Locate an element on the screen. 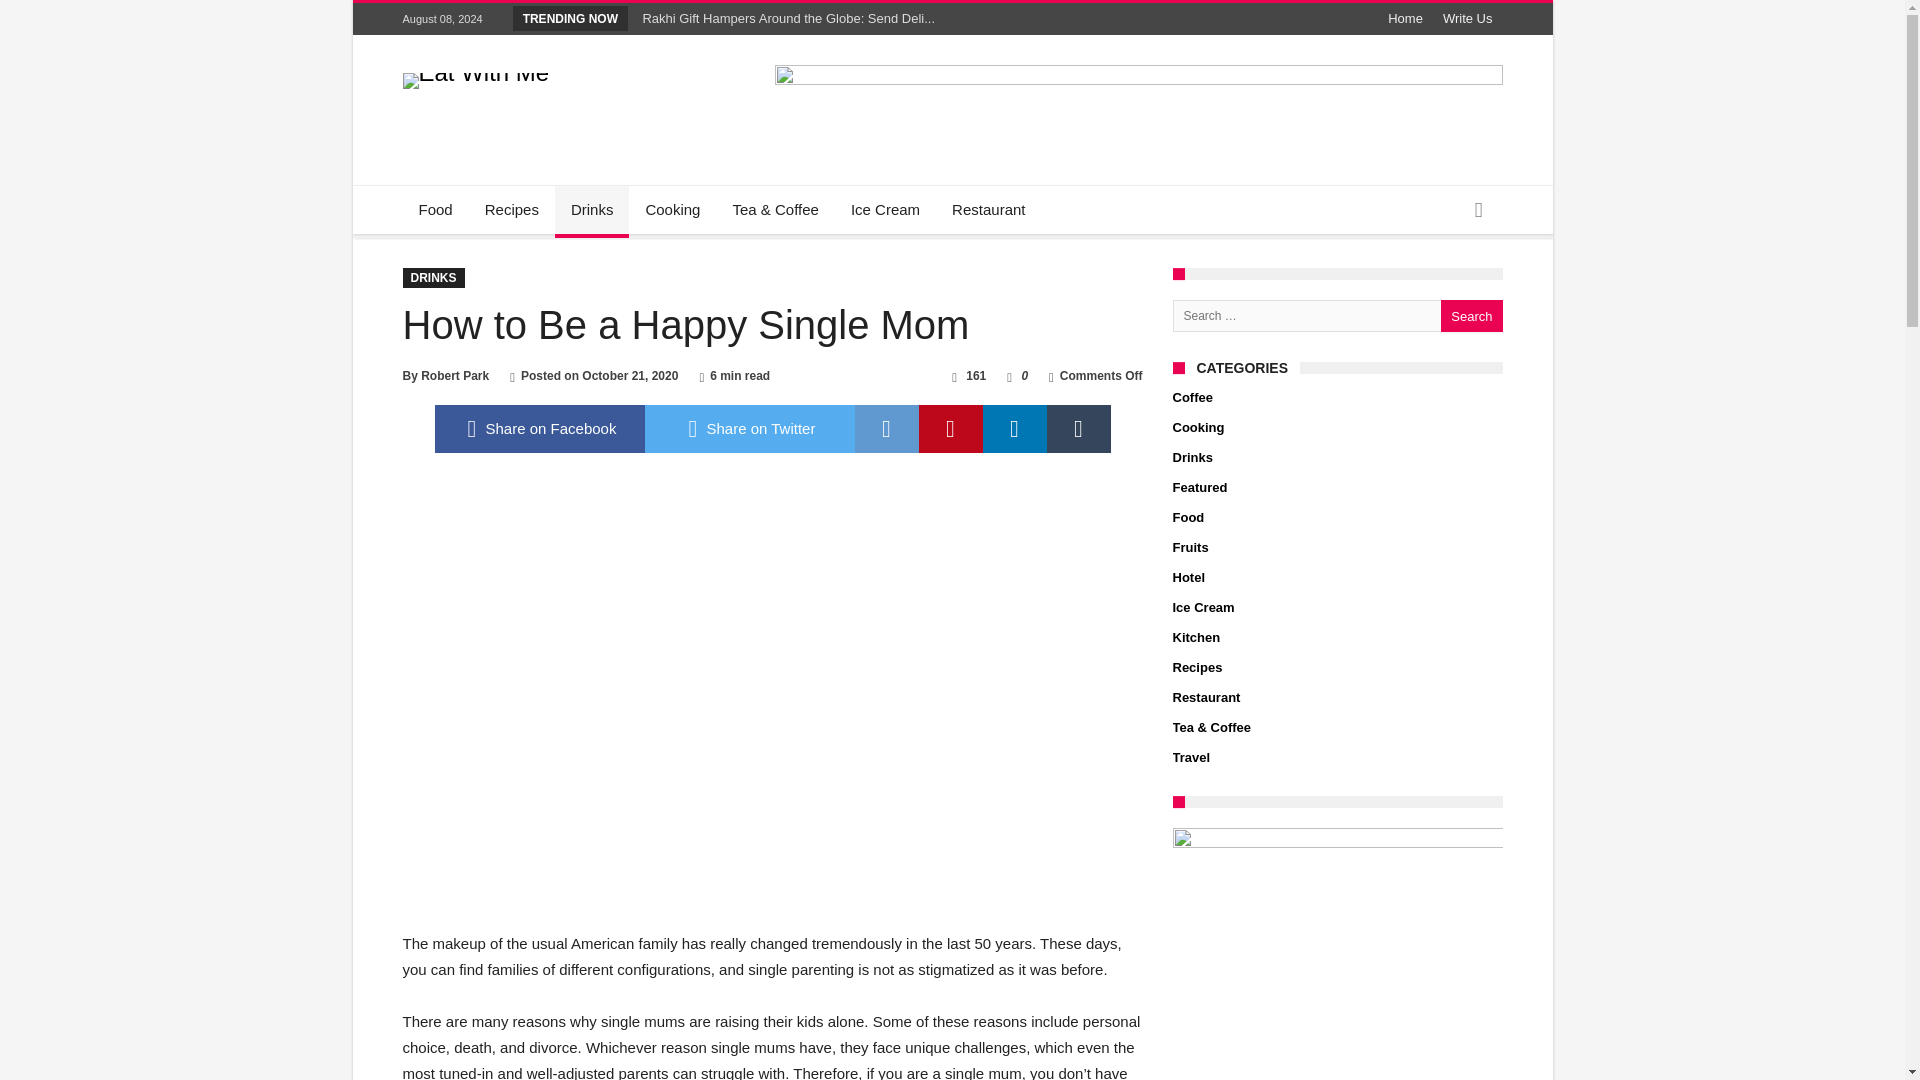 The height and width of the screenshot is (1080, 1920). I like this article is located at coordinates (1008, 376).